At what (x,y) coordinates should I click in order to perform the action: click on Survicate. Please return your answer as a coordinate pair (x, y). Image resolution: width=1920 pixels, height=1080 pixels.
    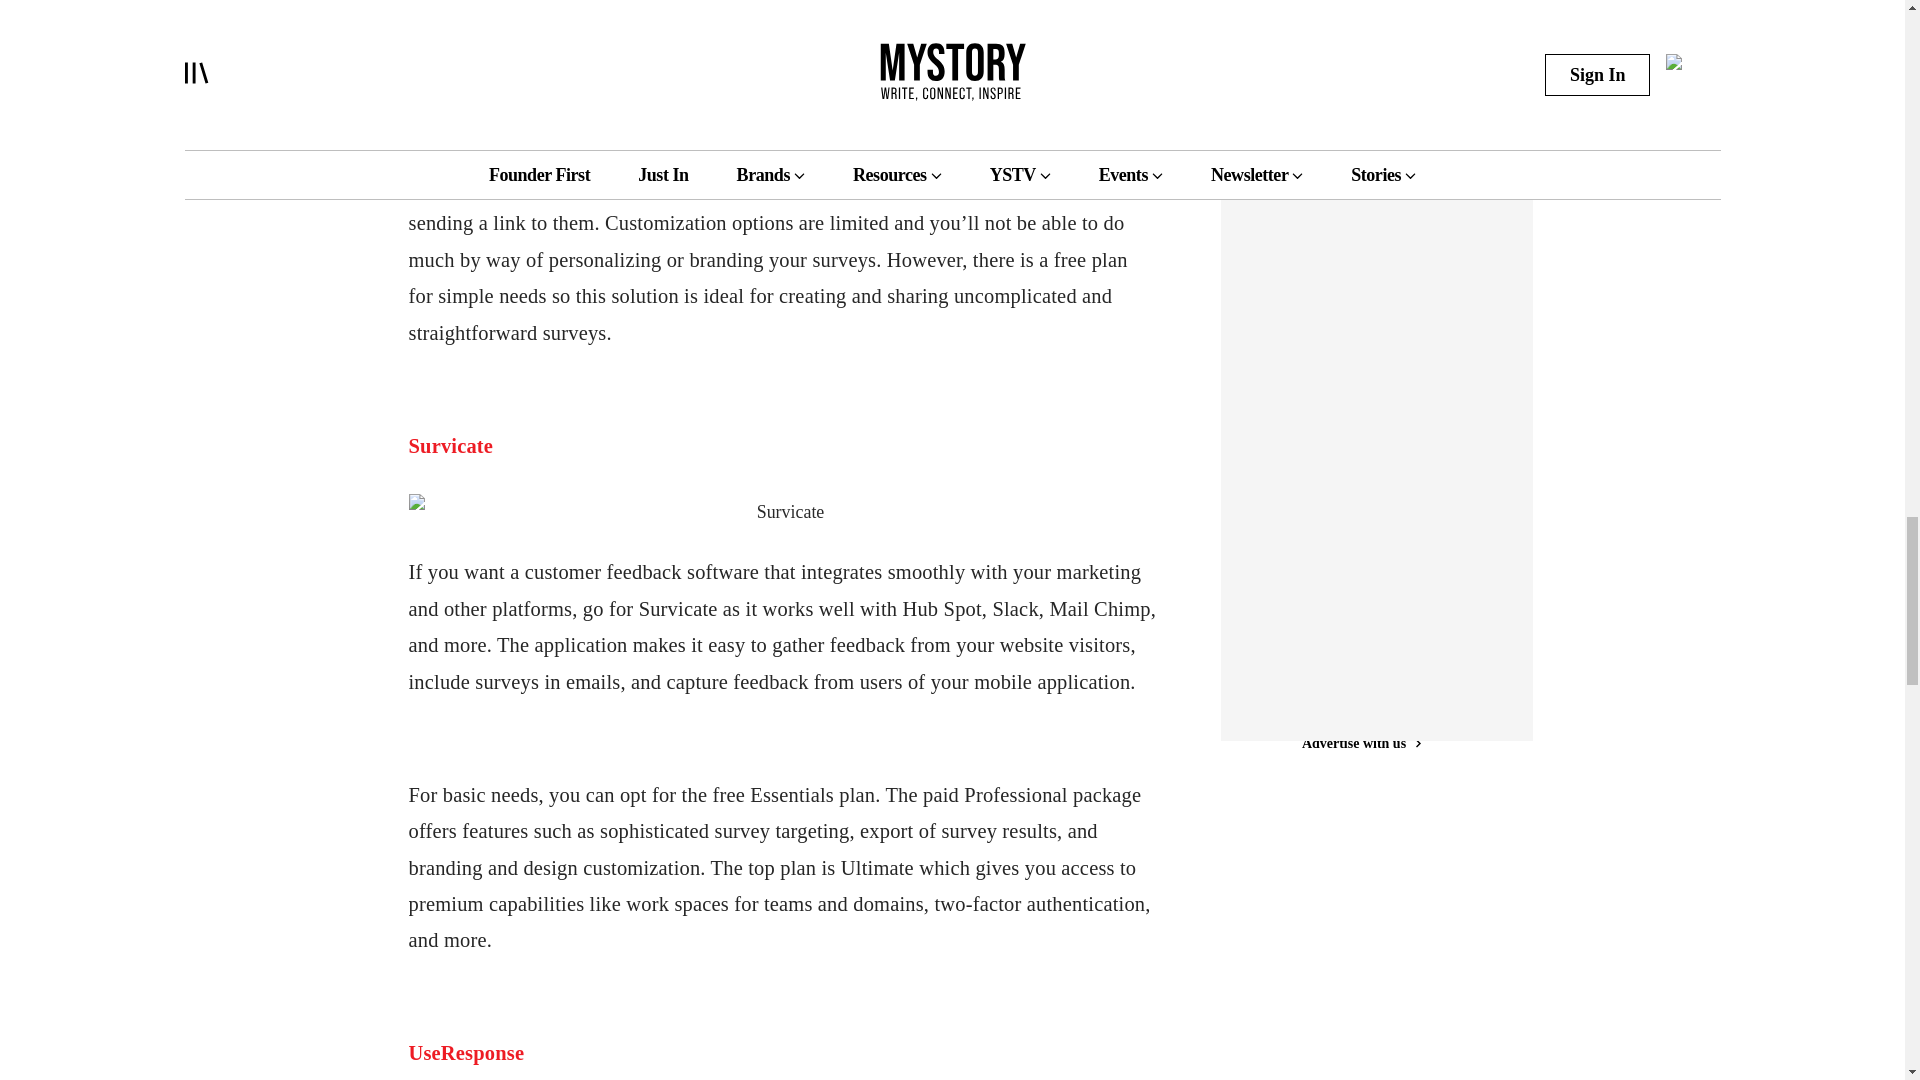
    Looking at the image, I should click on (450, 446).